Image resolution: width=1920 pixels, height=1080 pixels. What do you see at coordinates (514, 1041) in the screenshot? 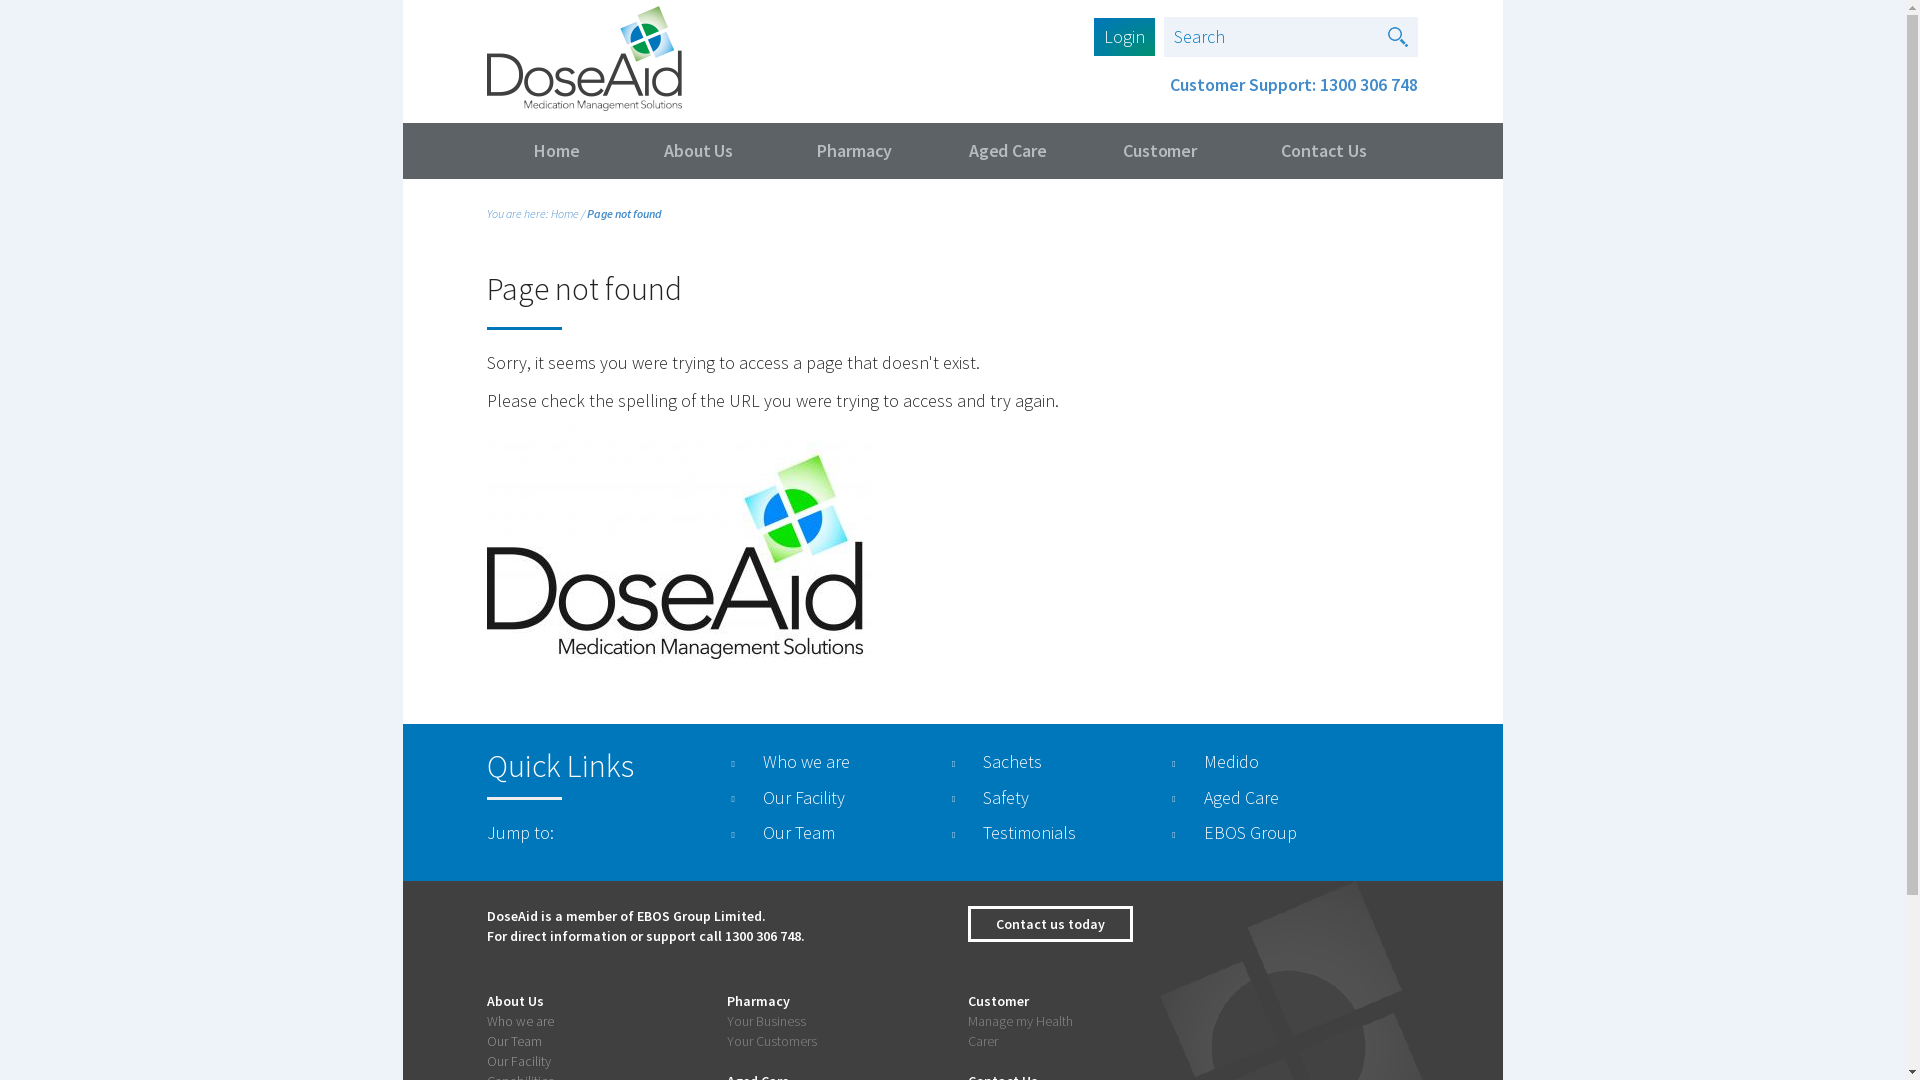
I see `Our Team` at bounding box center [514, 1041].